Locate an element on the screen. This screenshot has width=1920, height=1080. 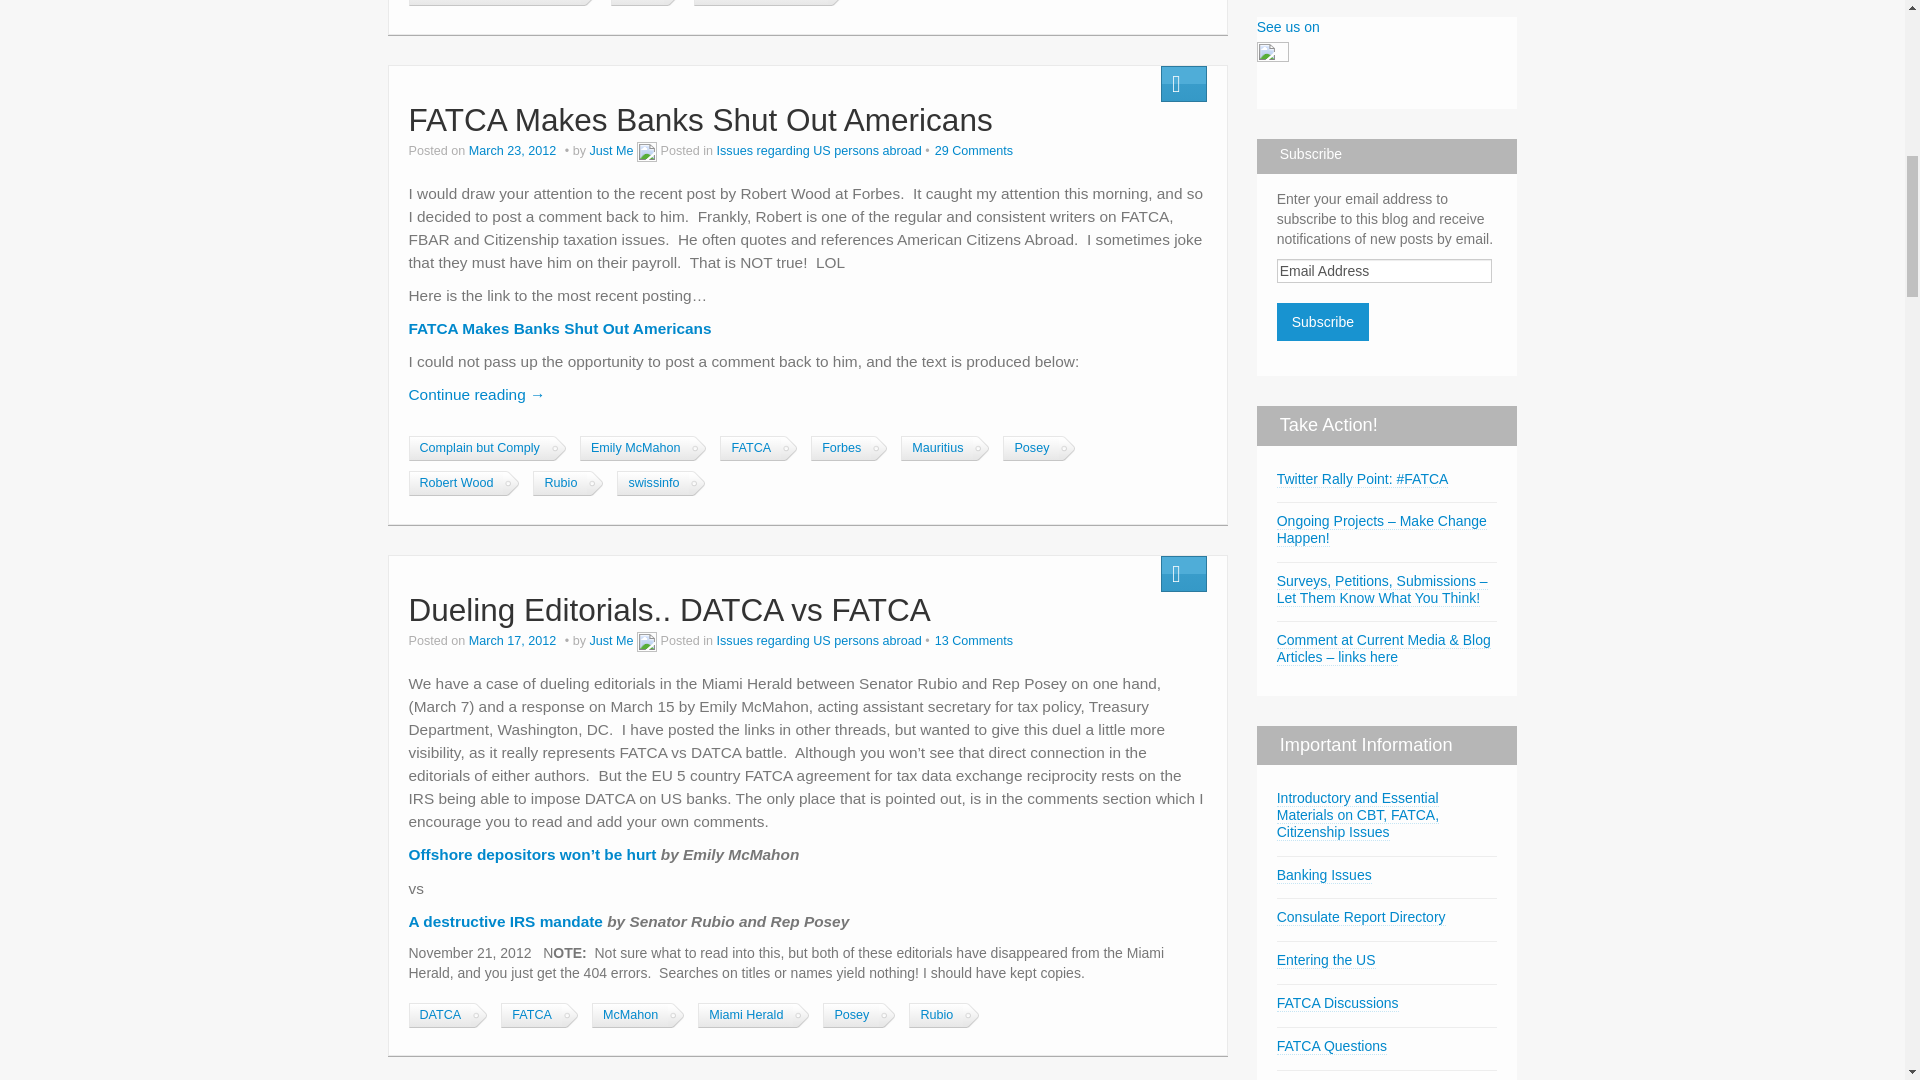
March 23, 2012 is located at coordinates (514, 150).